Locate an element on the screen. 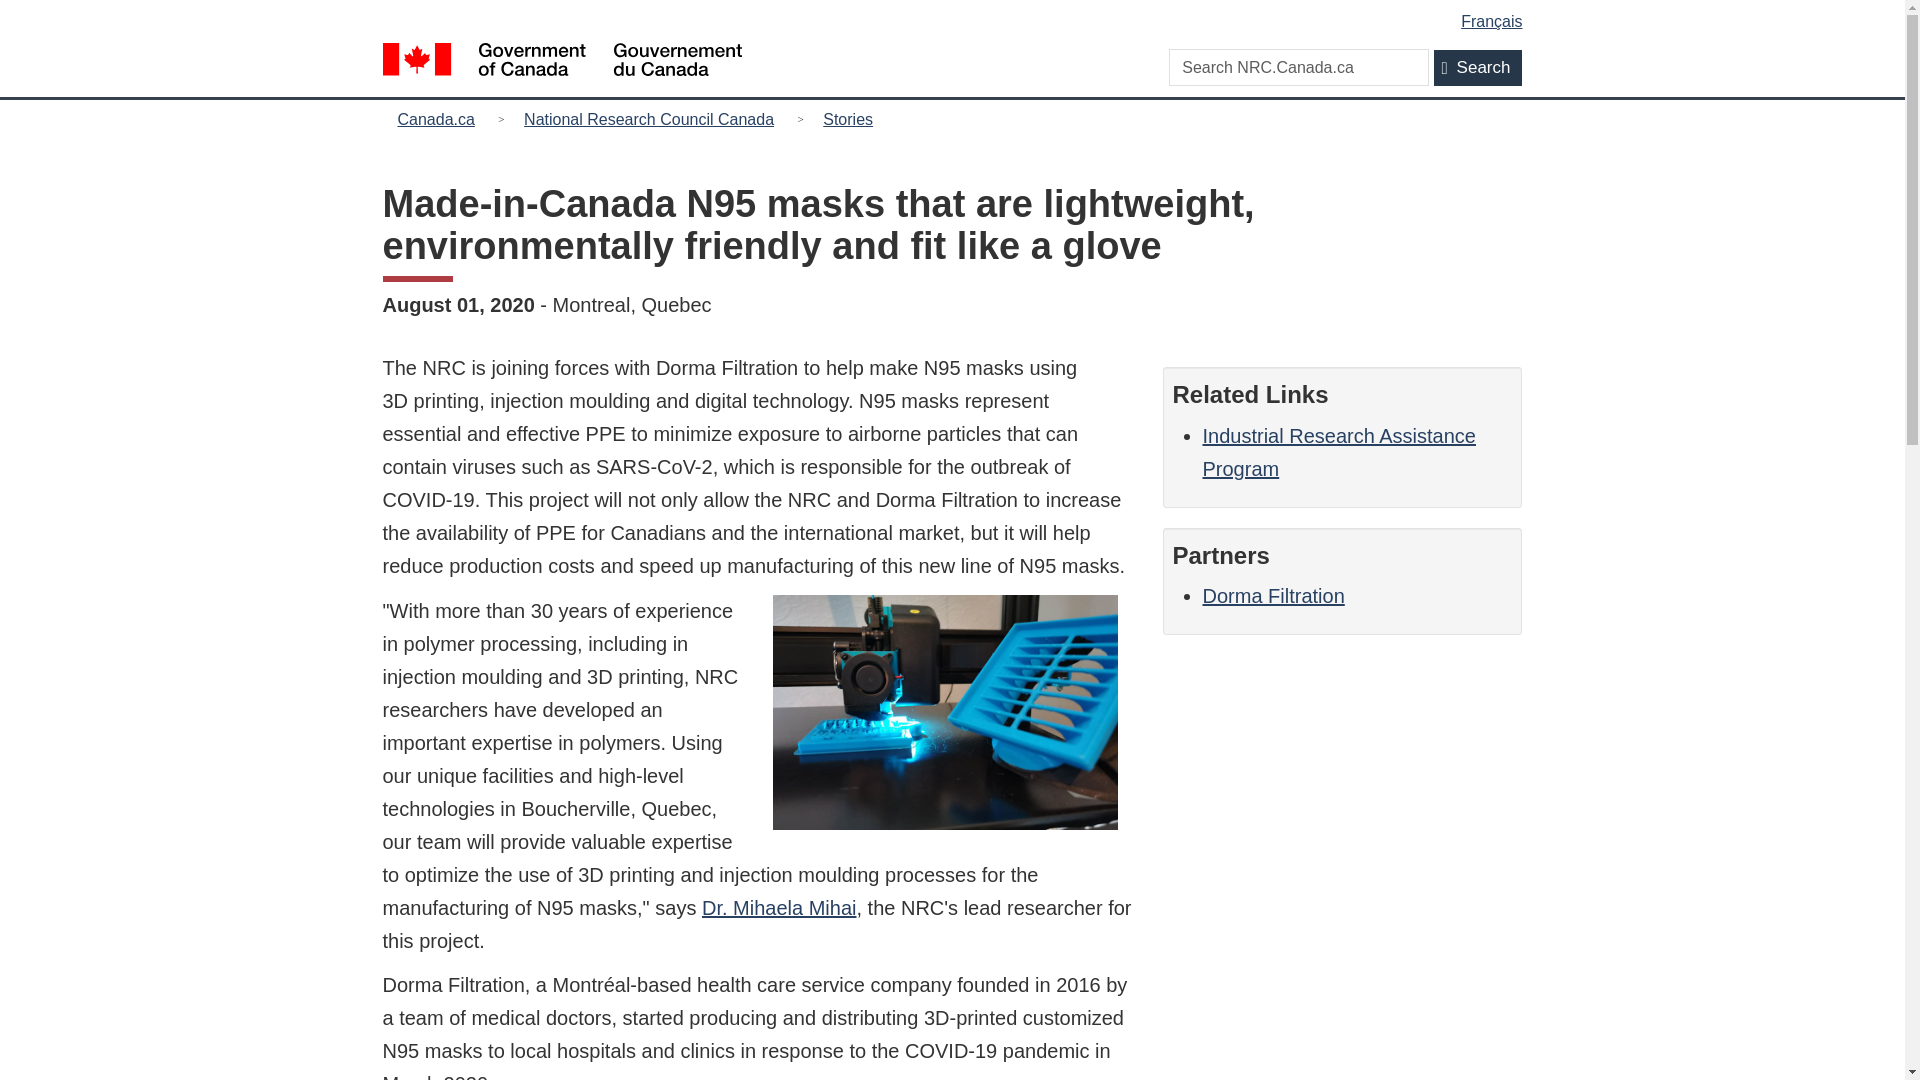 The width and height of the screenshot is (1920, 1080). Search is located at coordinates (1478, 68).